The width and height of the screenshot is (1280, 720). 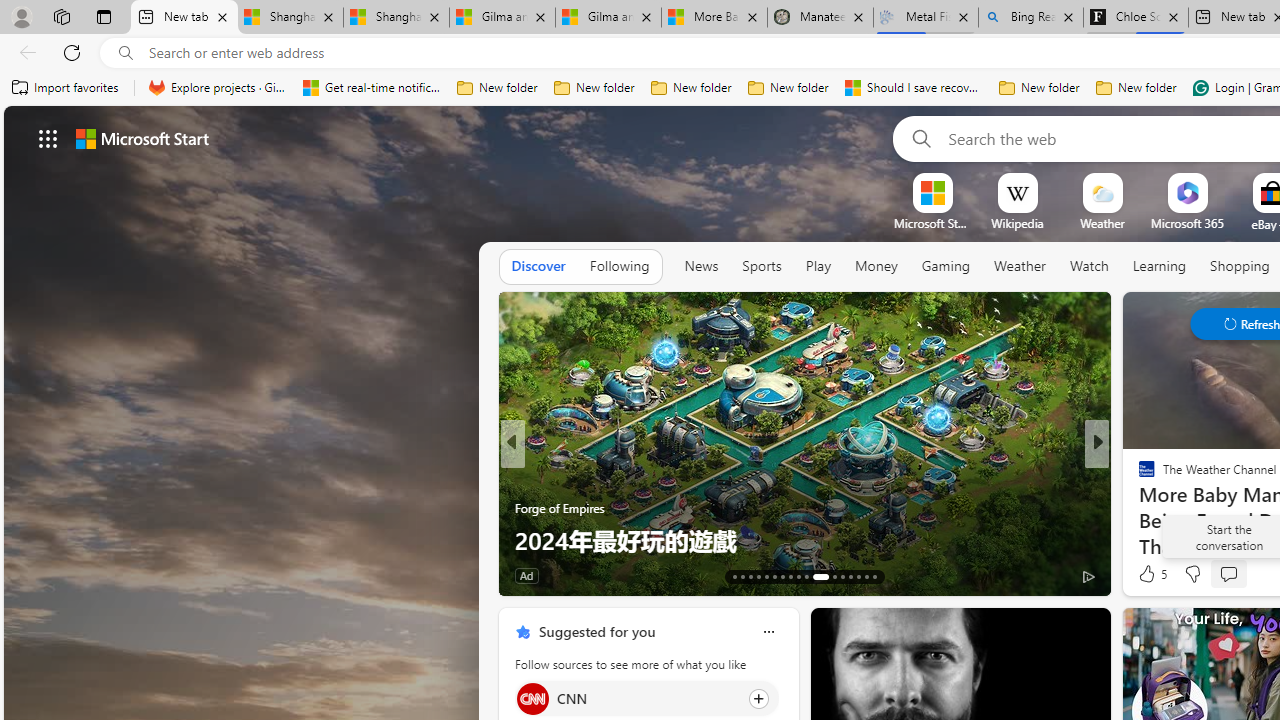 What do you see at coordinates (1138, 476) in the screenshot?
I see `The Verge` at bounding box center [1138, 476].